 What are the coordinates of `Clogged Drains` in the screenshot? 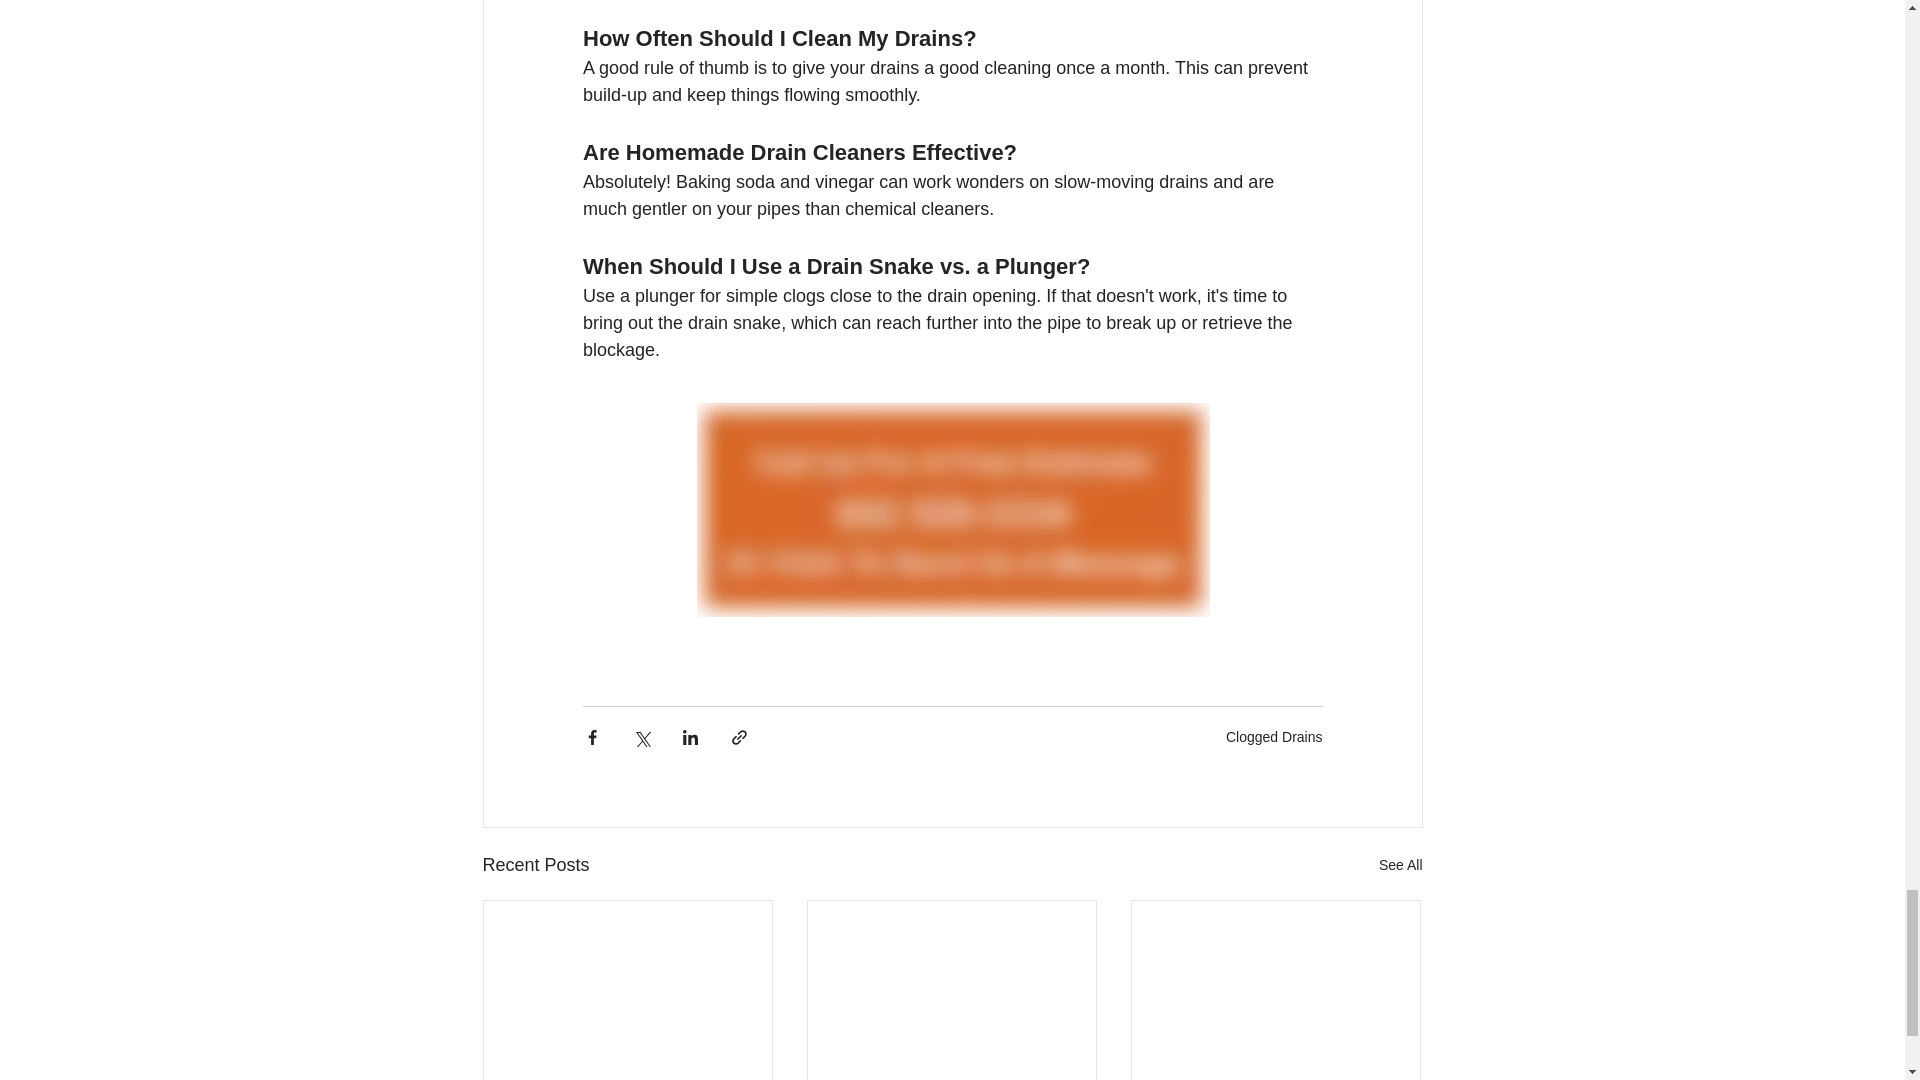 It's located at (1274, 737).